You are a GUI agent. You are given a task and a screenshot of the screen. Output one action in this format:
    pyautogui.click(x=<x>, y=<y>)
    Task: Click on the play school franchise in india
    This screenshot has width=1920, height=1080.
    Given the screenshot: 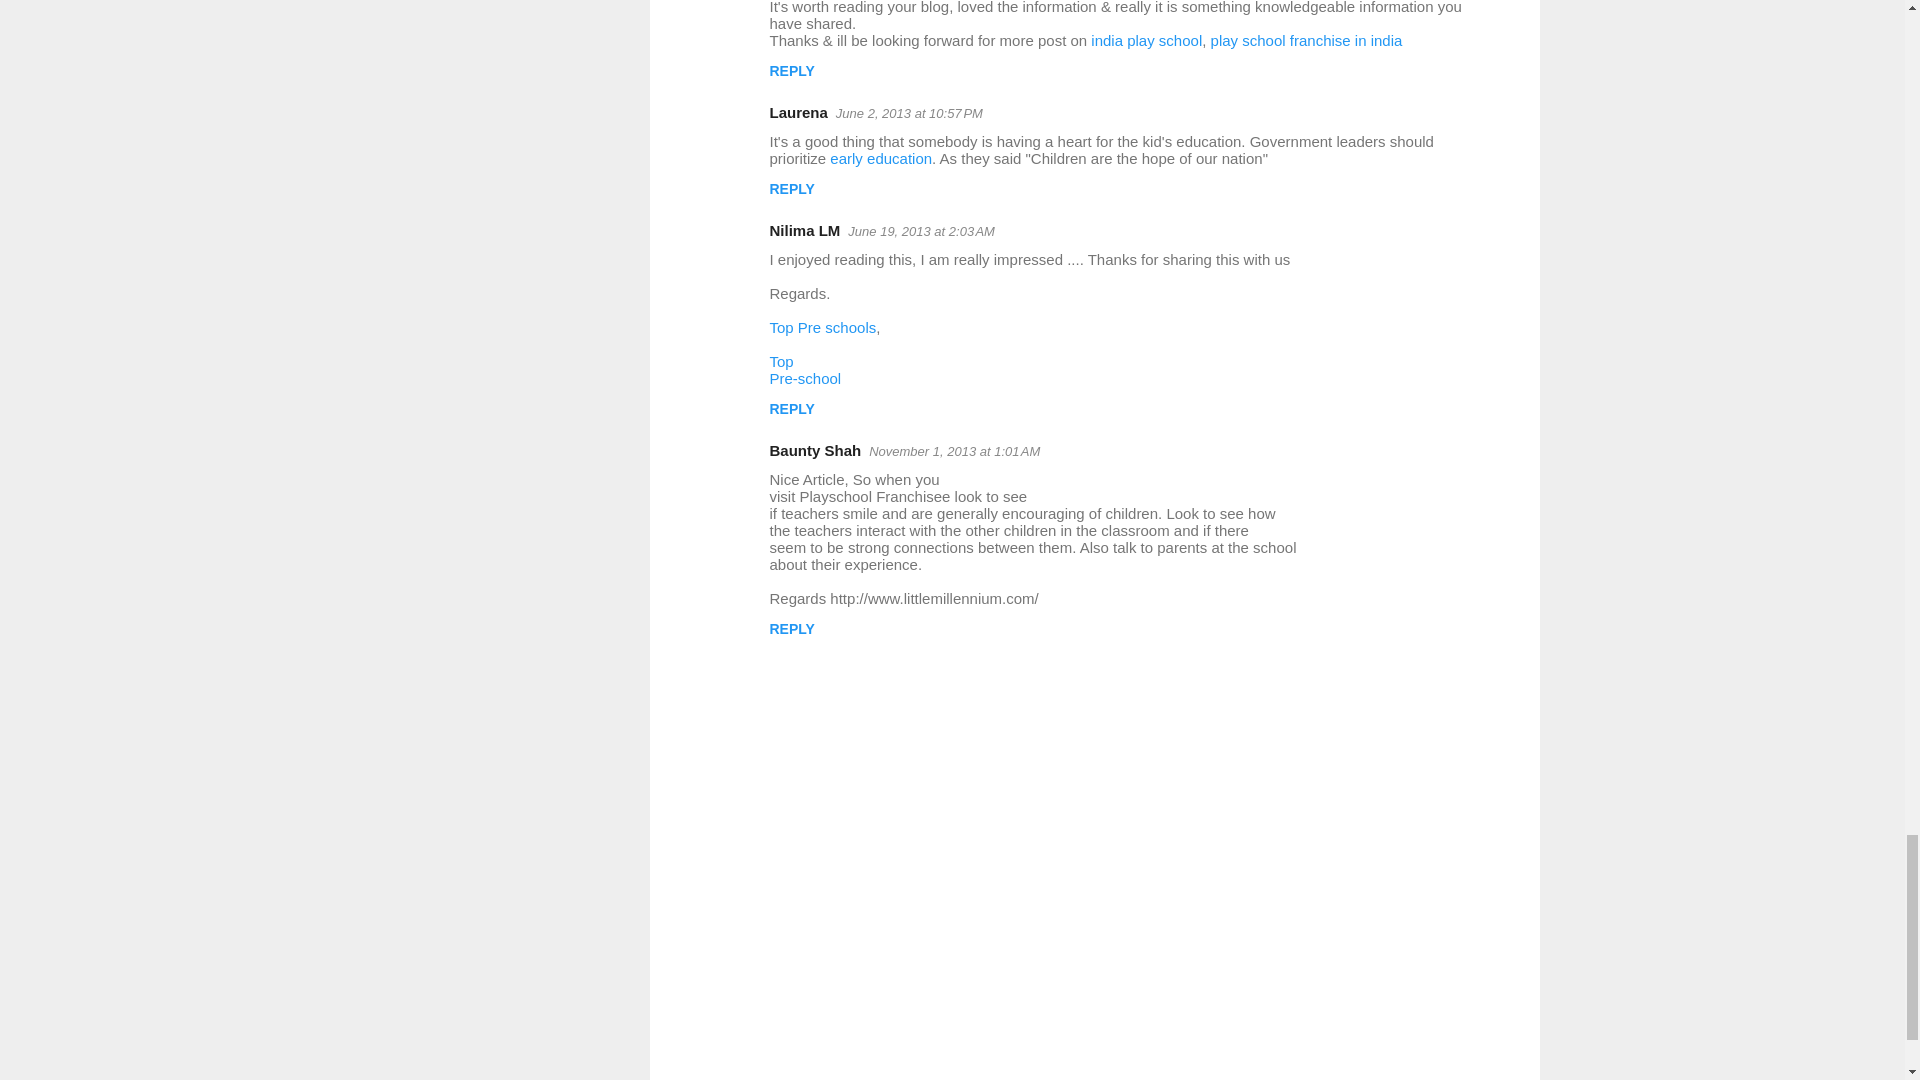 What is the action you would take?
    pyautogui.click(x=1307, y=40)
    